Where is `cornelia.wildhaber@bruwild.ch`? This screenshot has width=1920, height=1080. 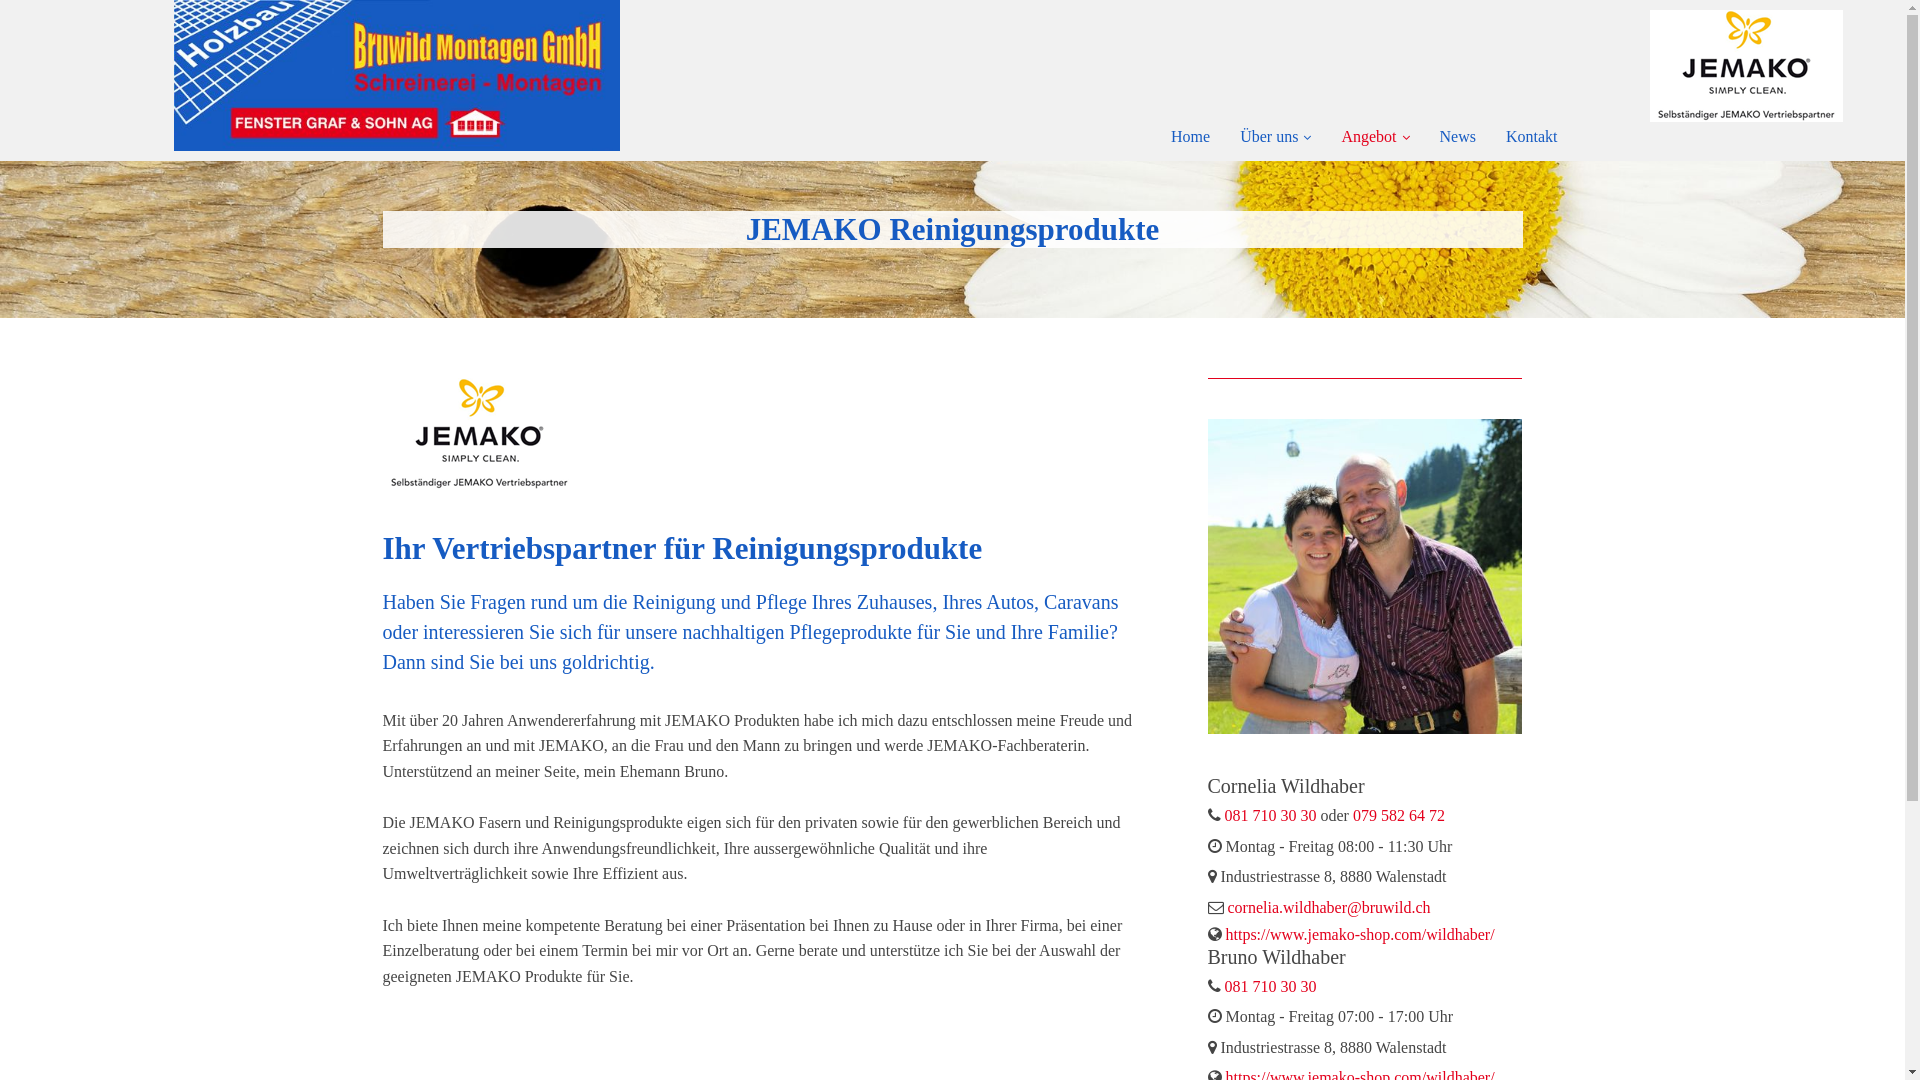
cornelia.wildhaber@bruwild.ch is located at coordinates (1330, 908).